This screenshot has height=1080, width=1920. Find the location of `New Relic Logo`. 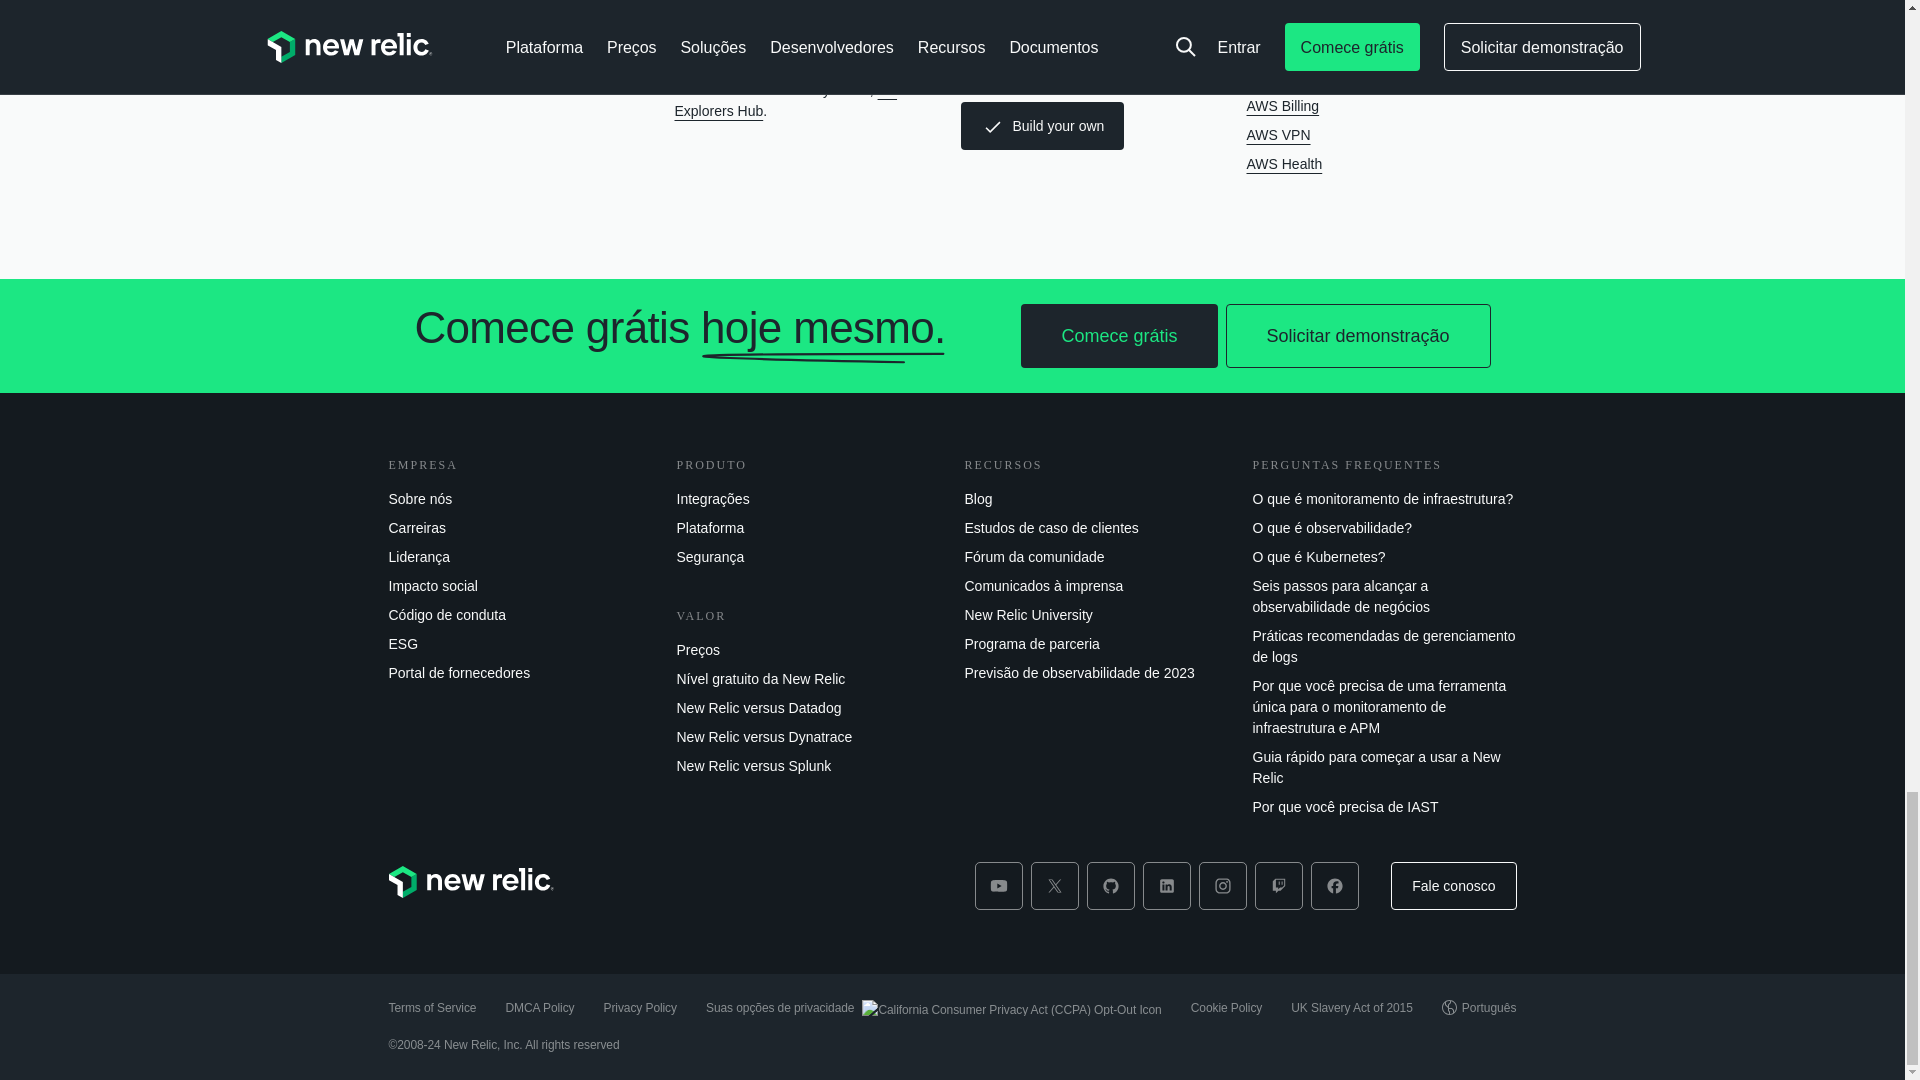

New Relic Logo is located at coordinates (470, 882).